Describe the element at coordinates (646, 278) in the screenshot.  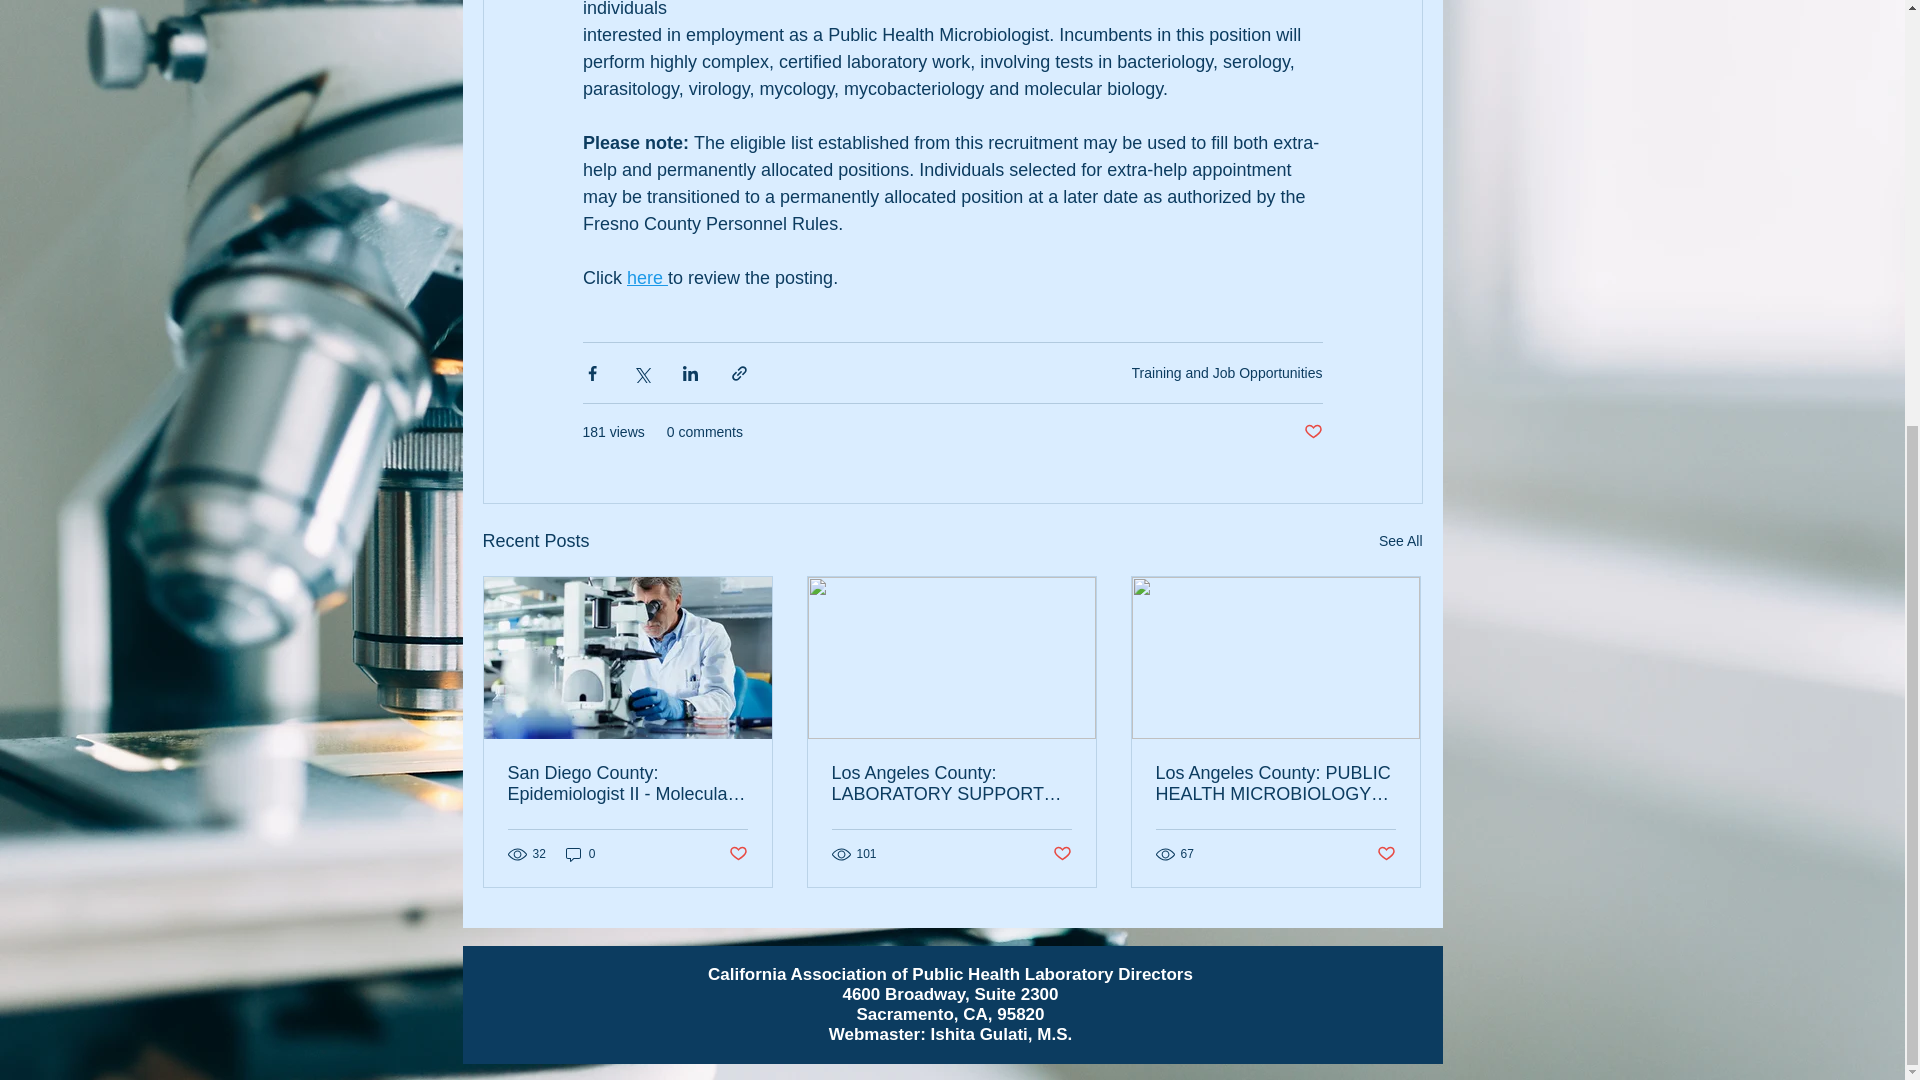
I see `here ` at that location.